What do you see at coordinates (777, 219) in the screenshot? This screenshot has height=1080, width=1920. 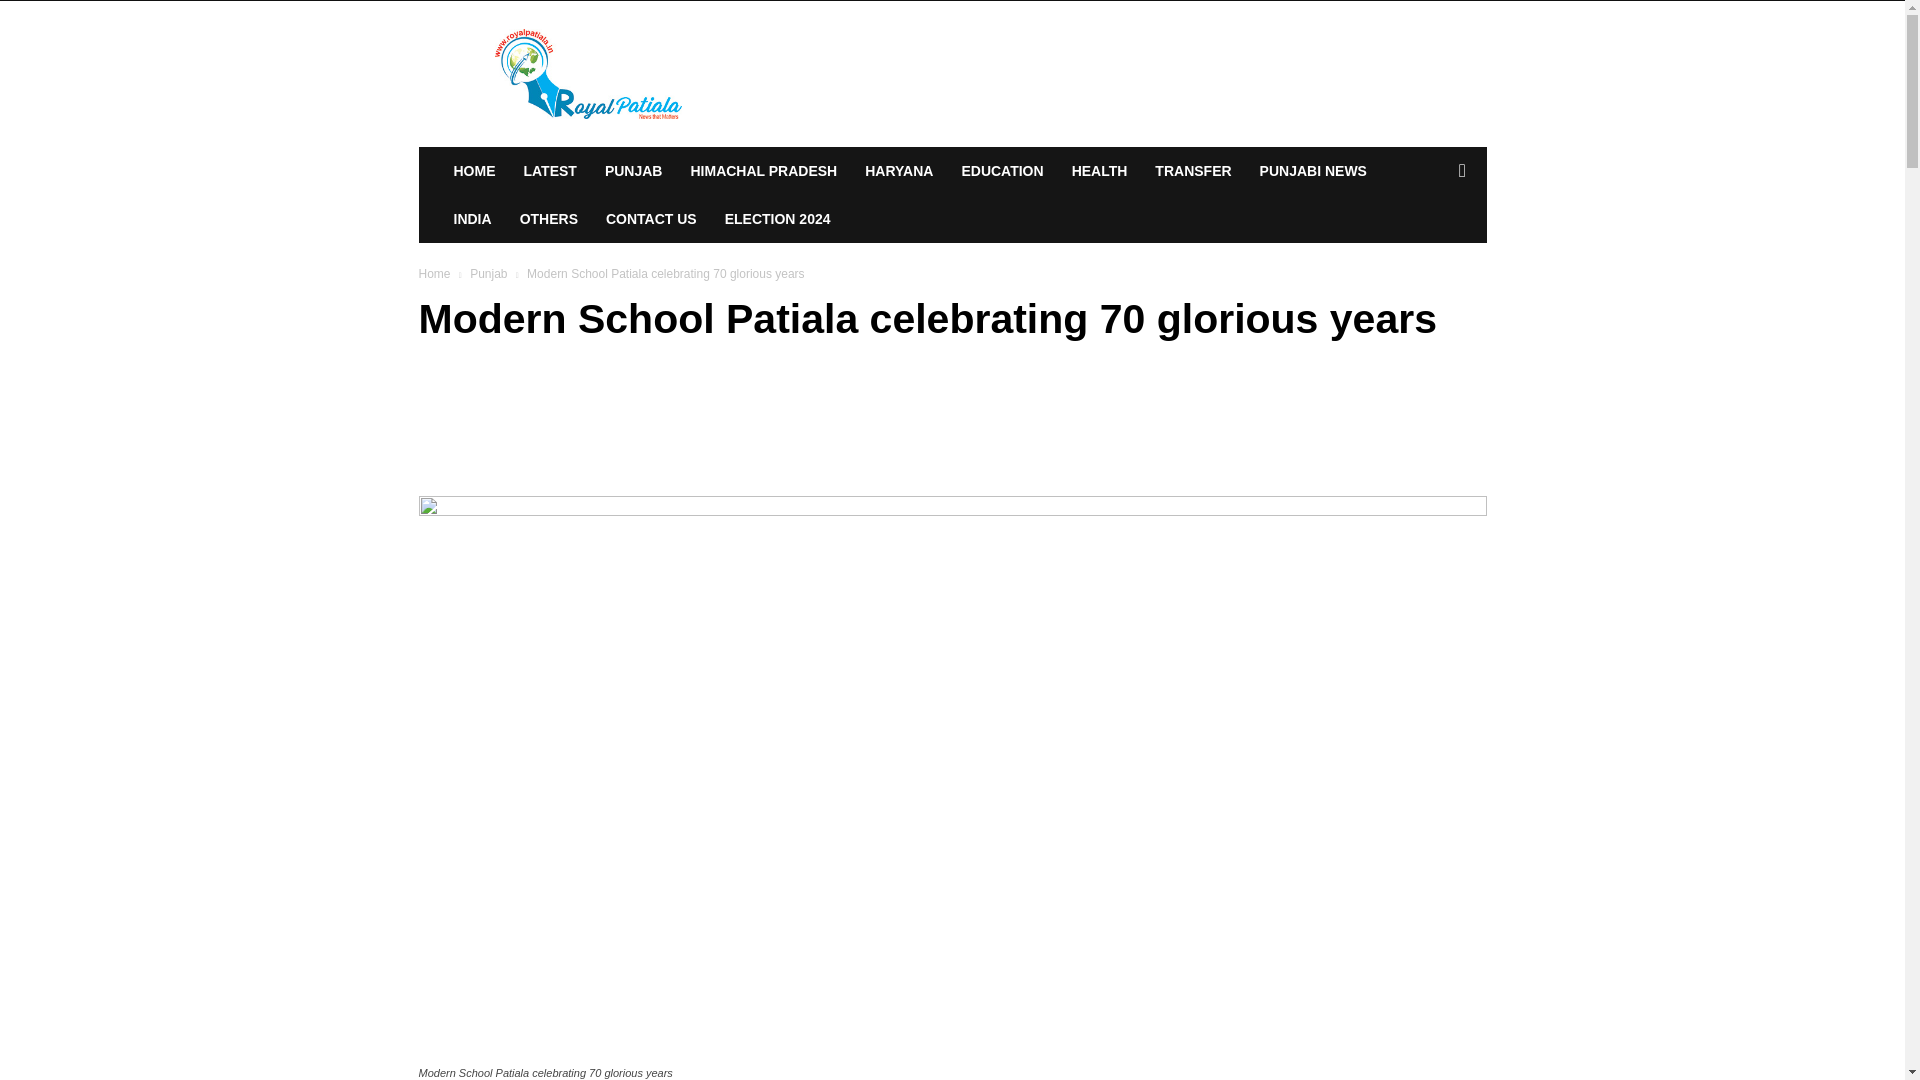 I see `ELECTION 2024` at bounding box center [777, 219].